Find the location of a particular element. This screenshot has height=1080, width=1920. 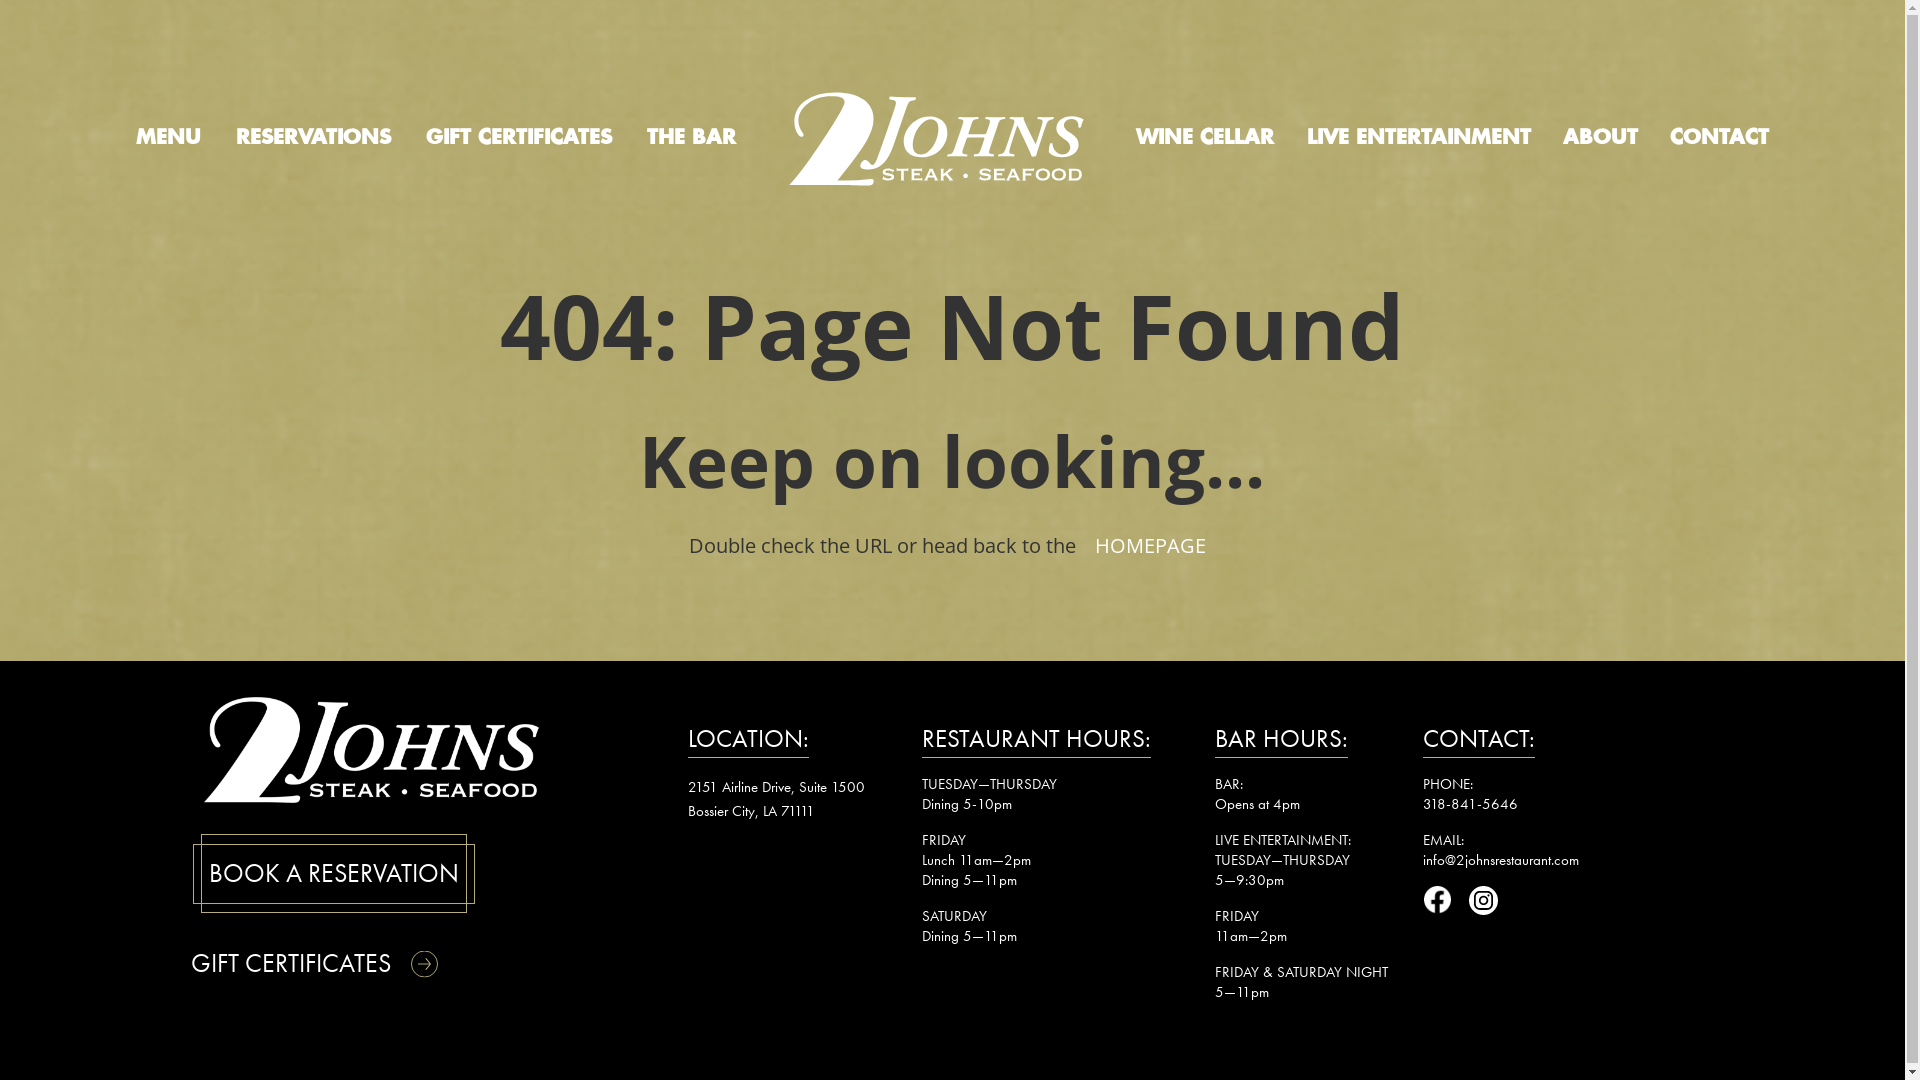

WINE CELLAR is located at coordinates (1205, 138).